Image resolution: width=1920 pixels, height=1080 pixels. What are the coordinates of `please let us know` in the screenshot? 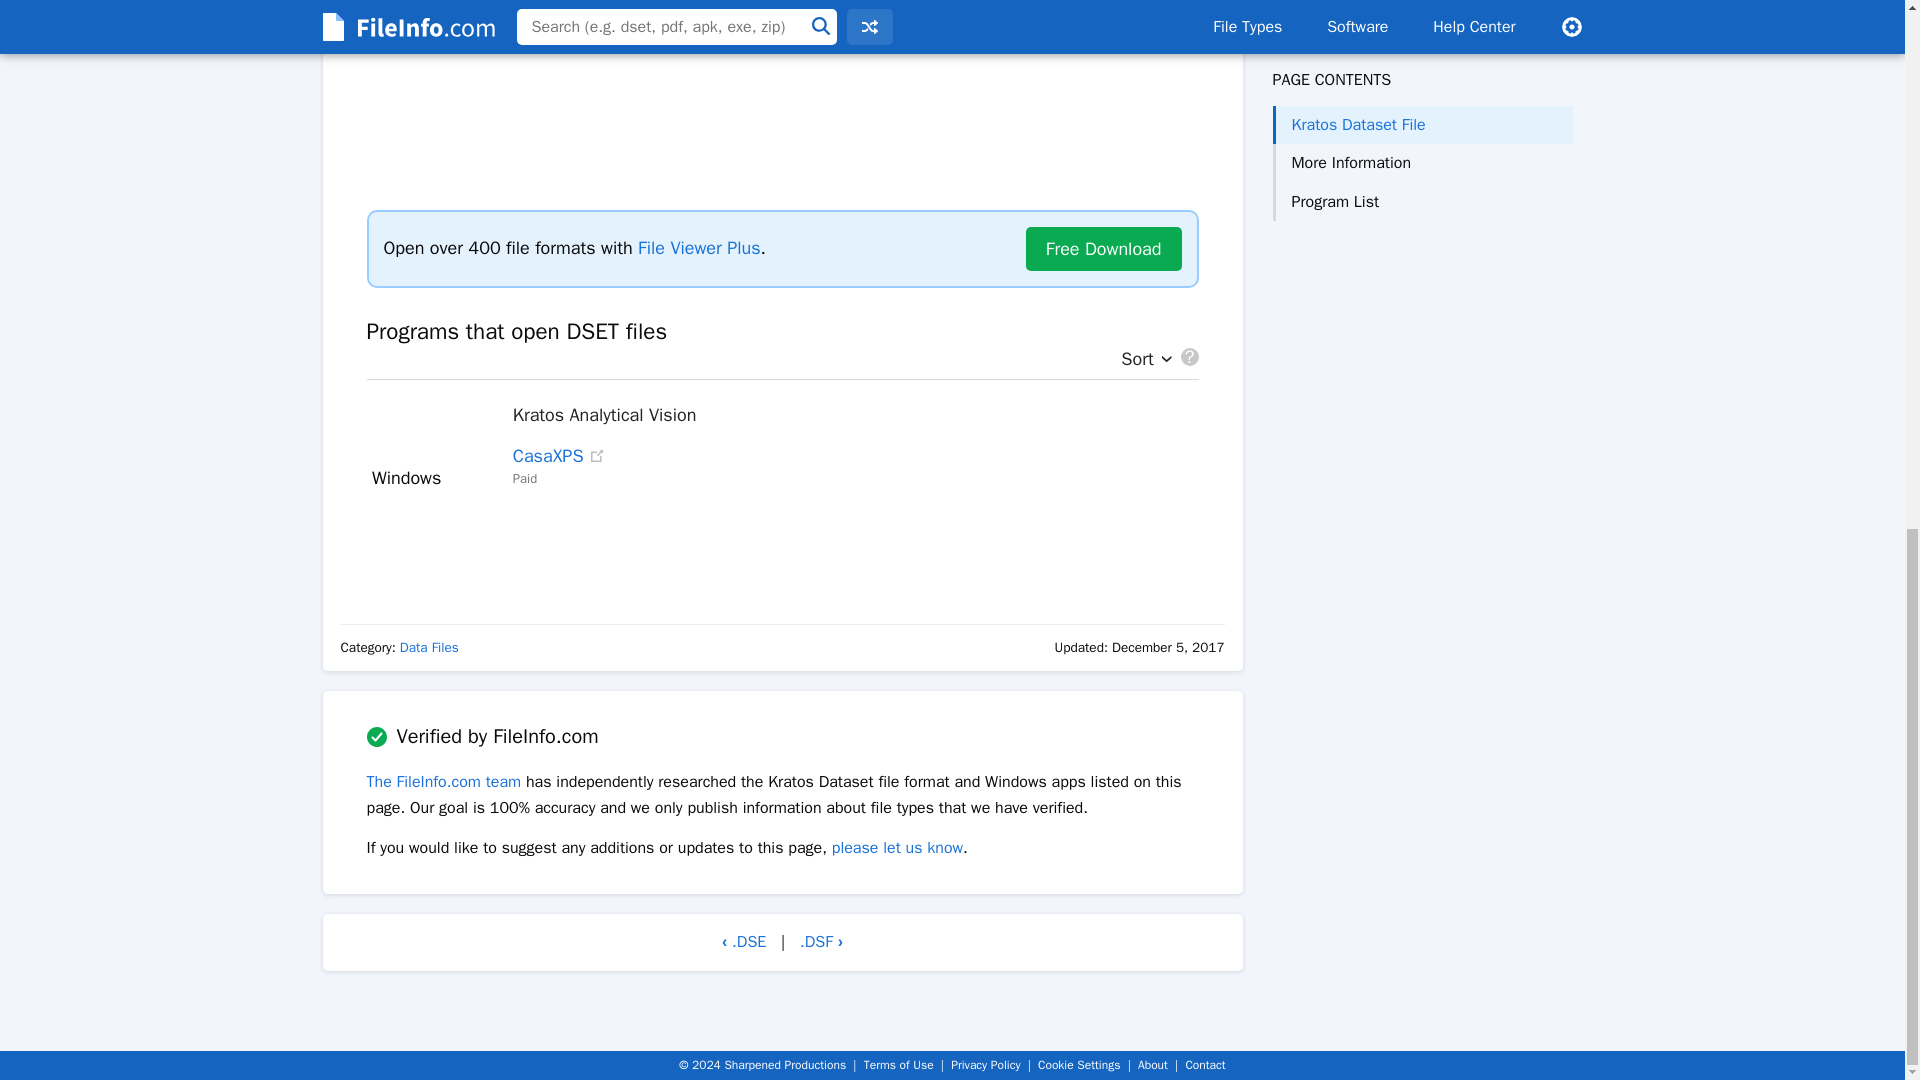 It's located at (897, 848).